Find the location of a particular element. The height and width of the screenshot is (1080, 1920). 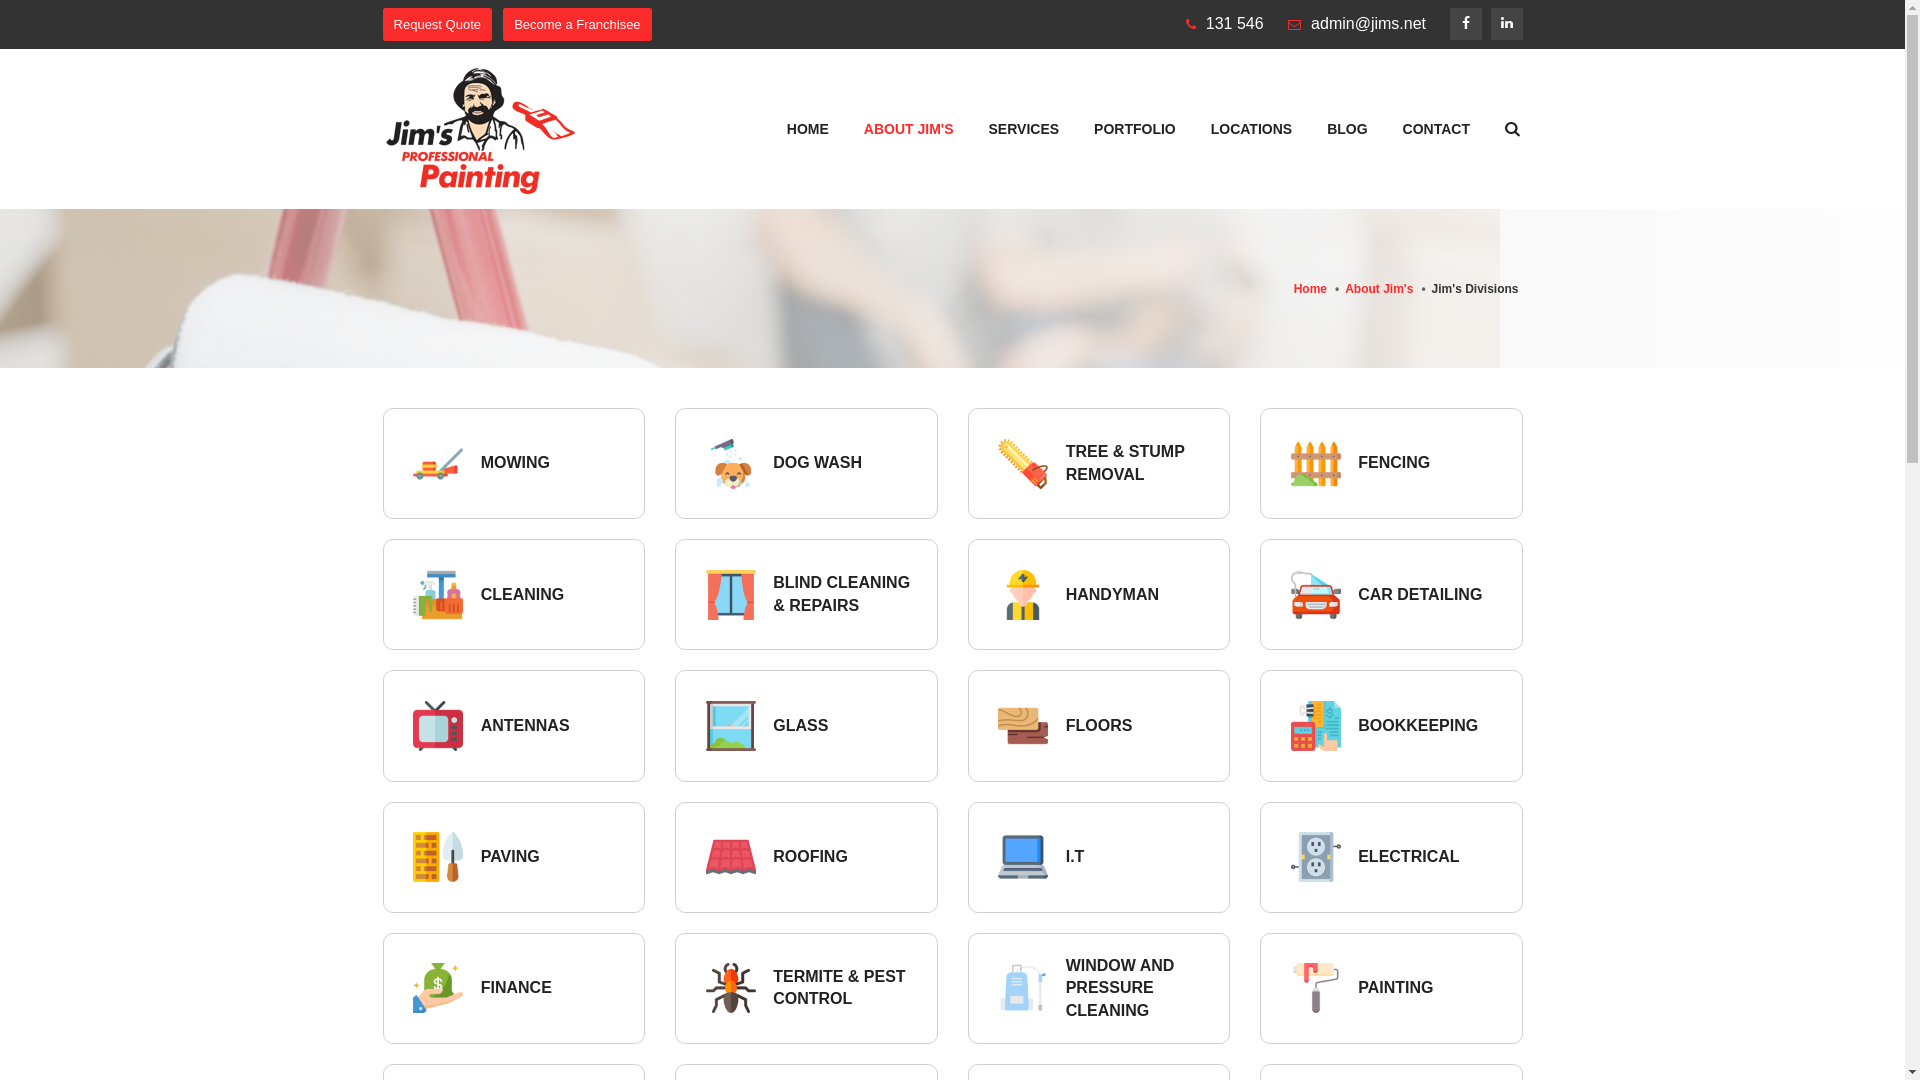

FLOORS is located at coordinates (1100, 726).